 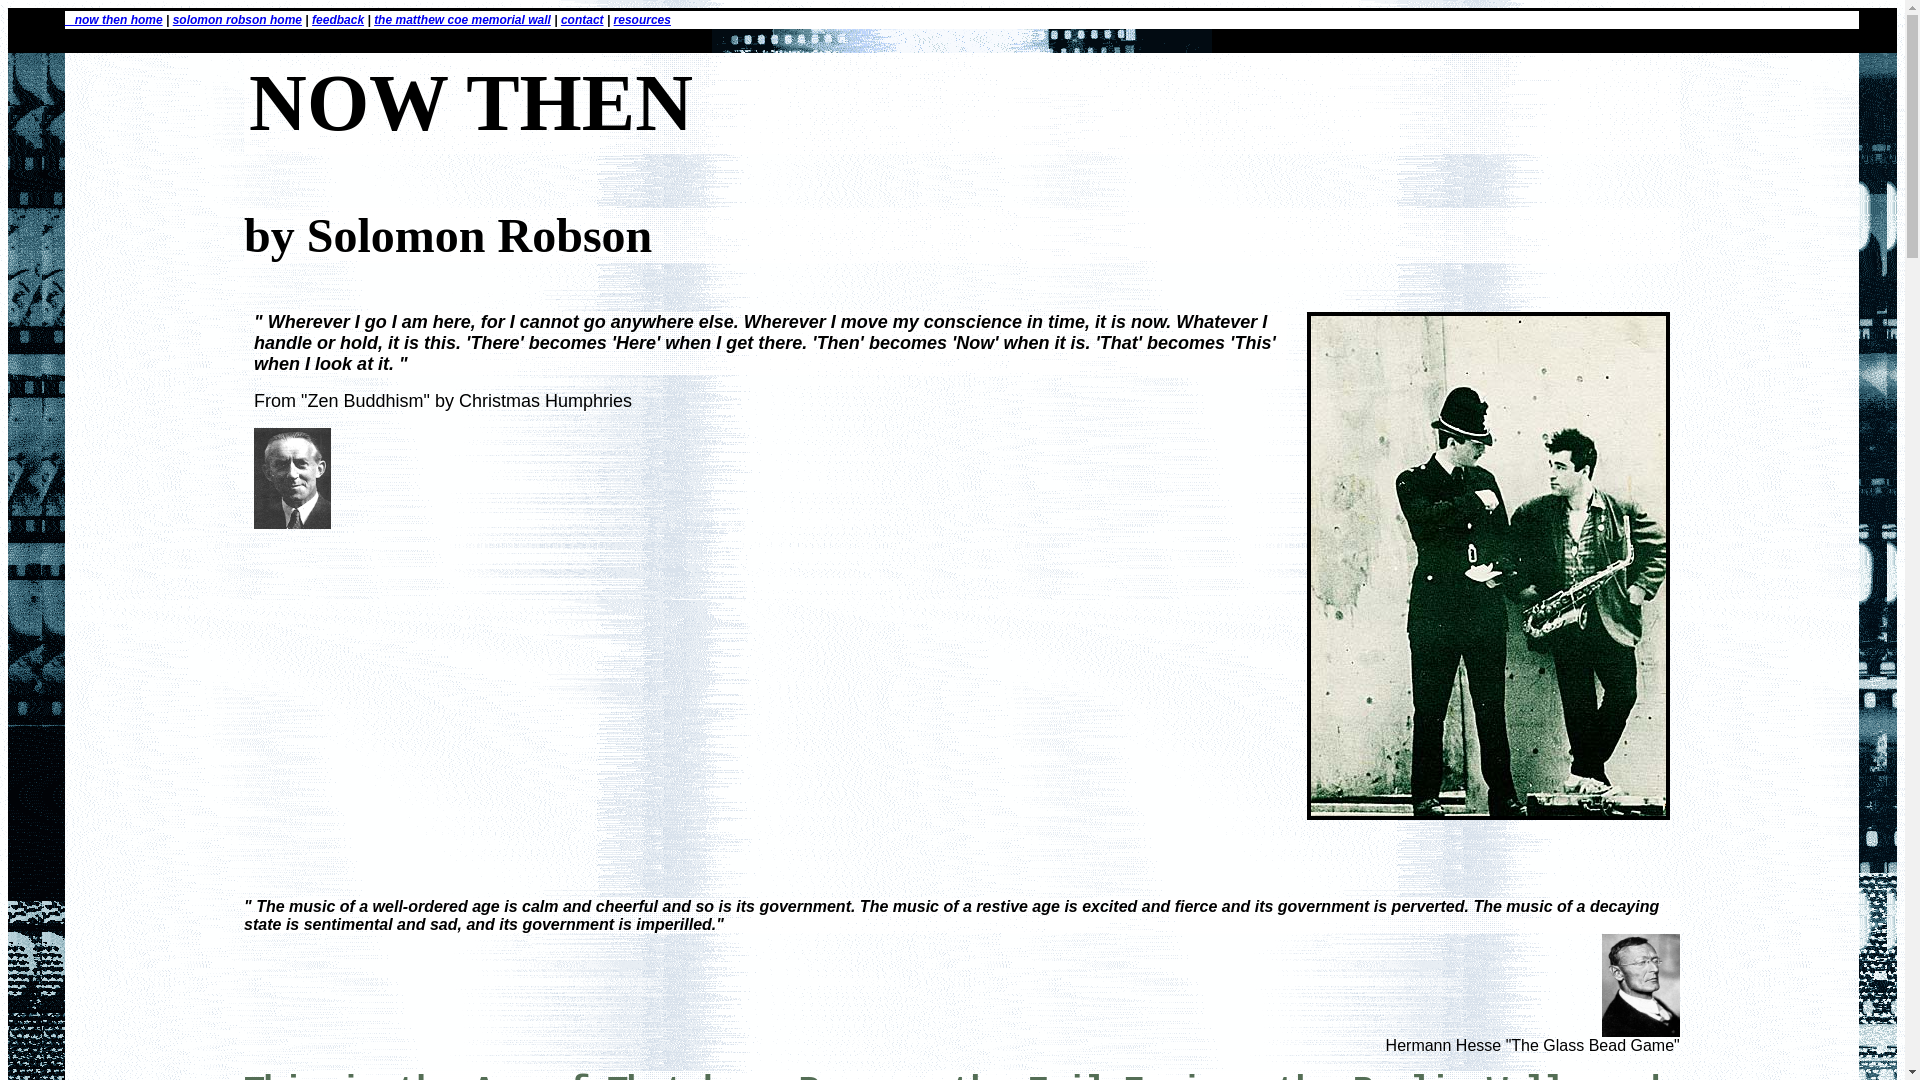 What do you see at coordinates (114, 20) in the screenshot?
I see `   now then home` at bounding box center [114, 20].